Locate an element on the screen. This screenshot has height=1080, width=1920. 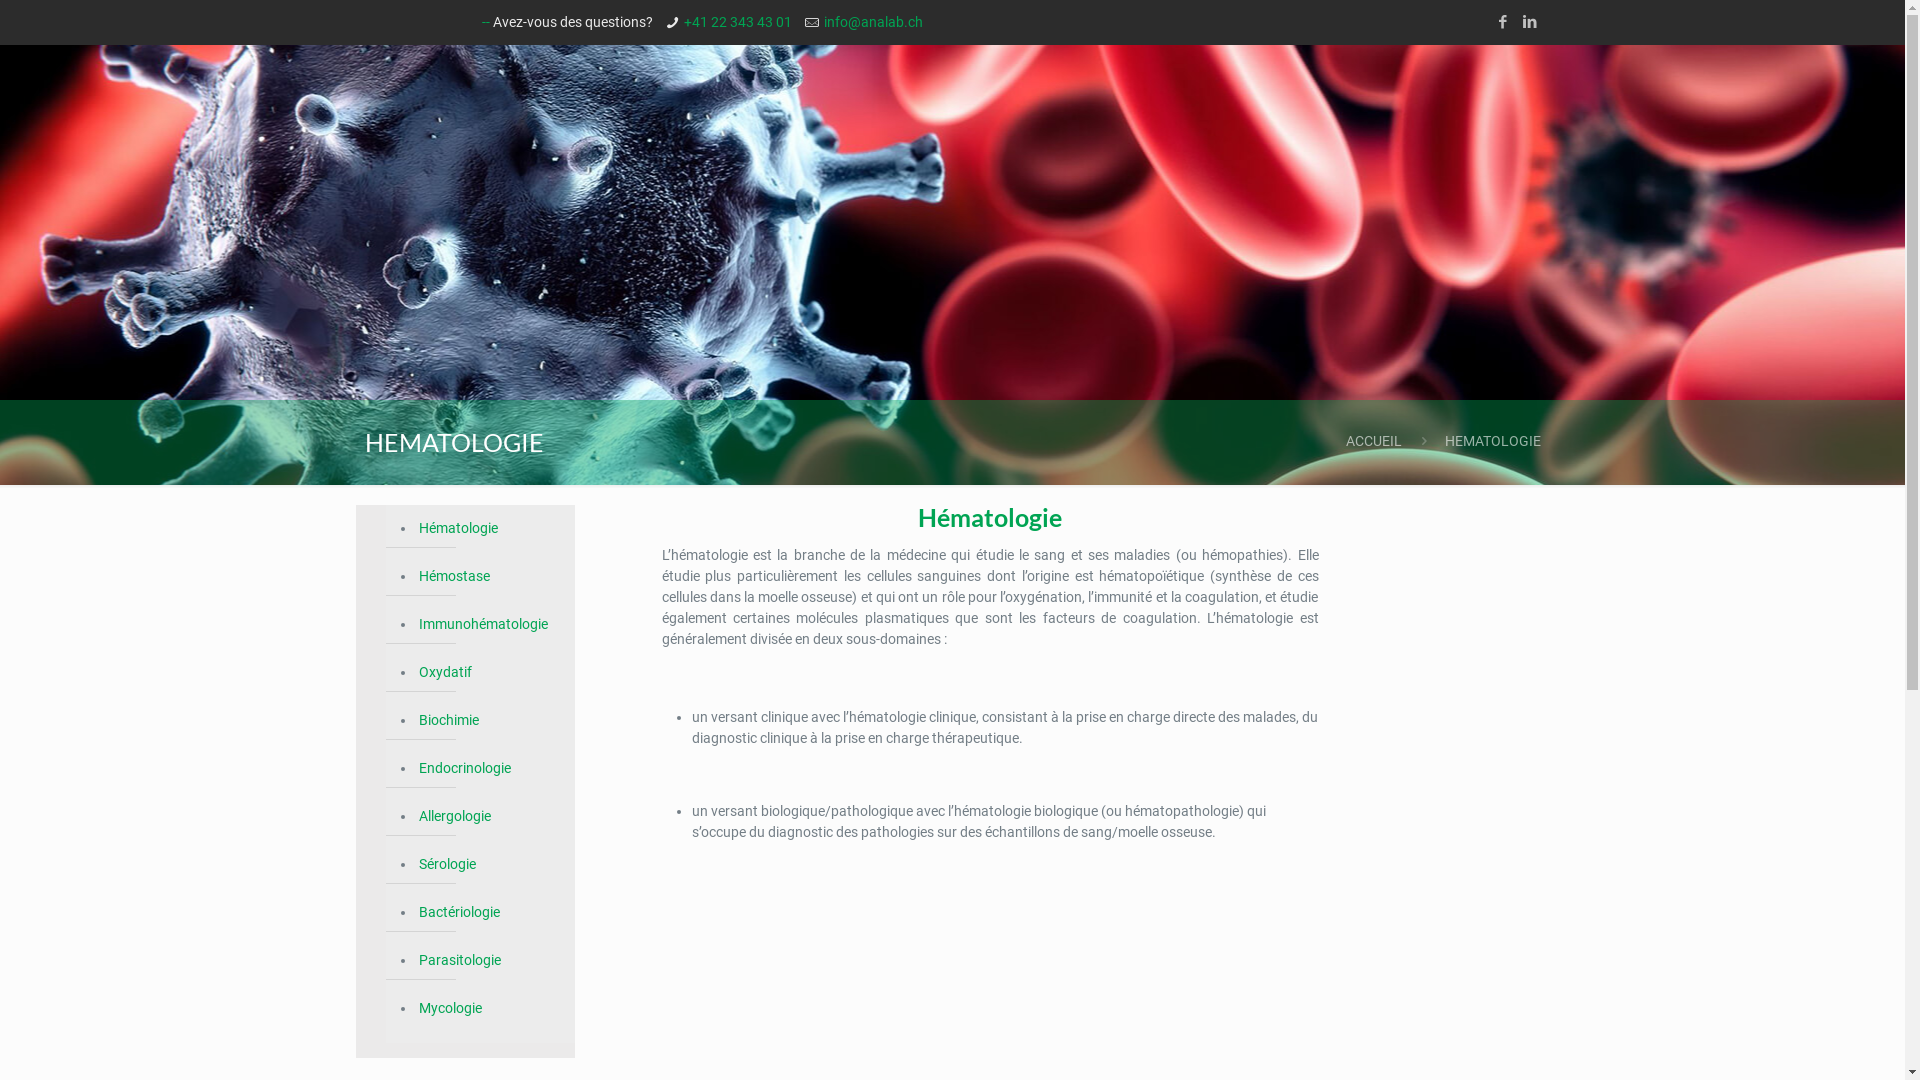
ACCUEIL is located at coordinates (1374, 441).